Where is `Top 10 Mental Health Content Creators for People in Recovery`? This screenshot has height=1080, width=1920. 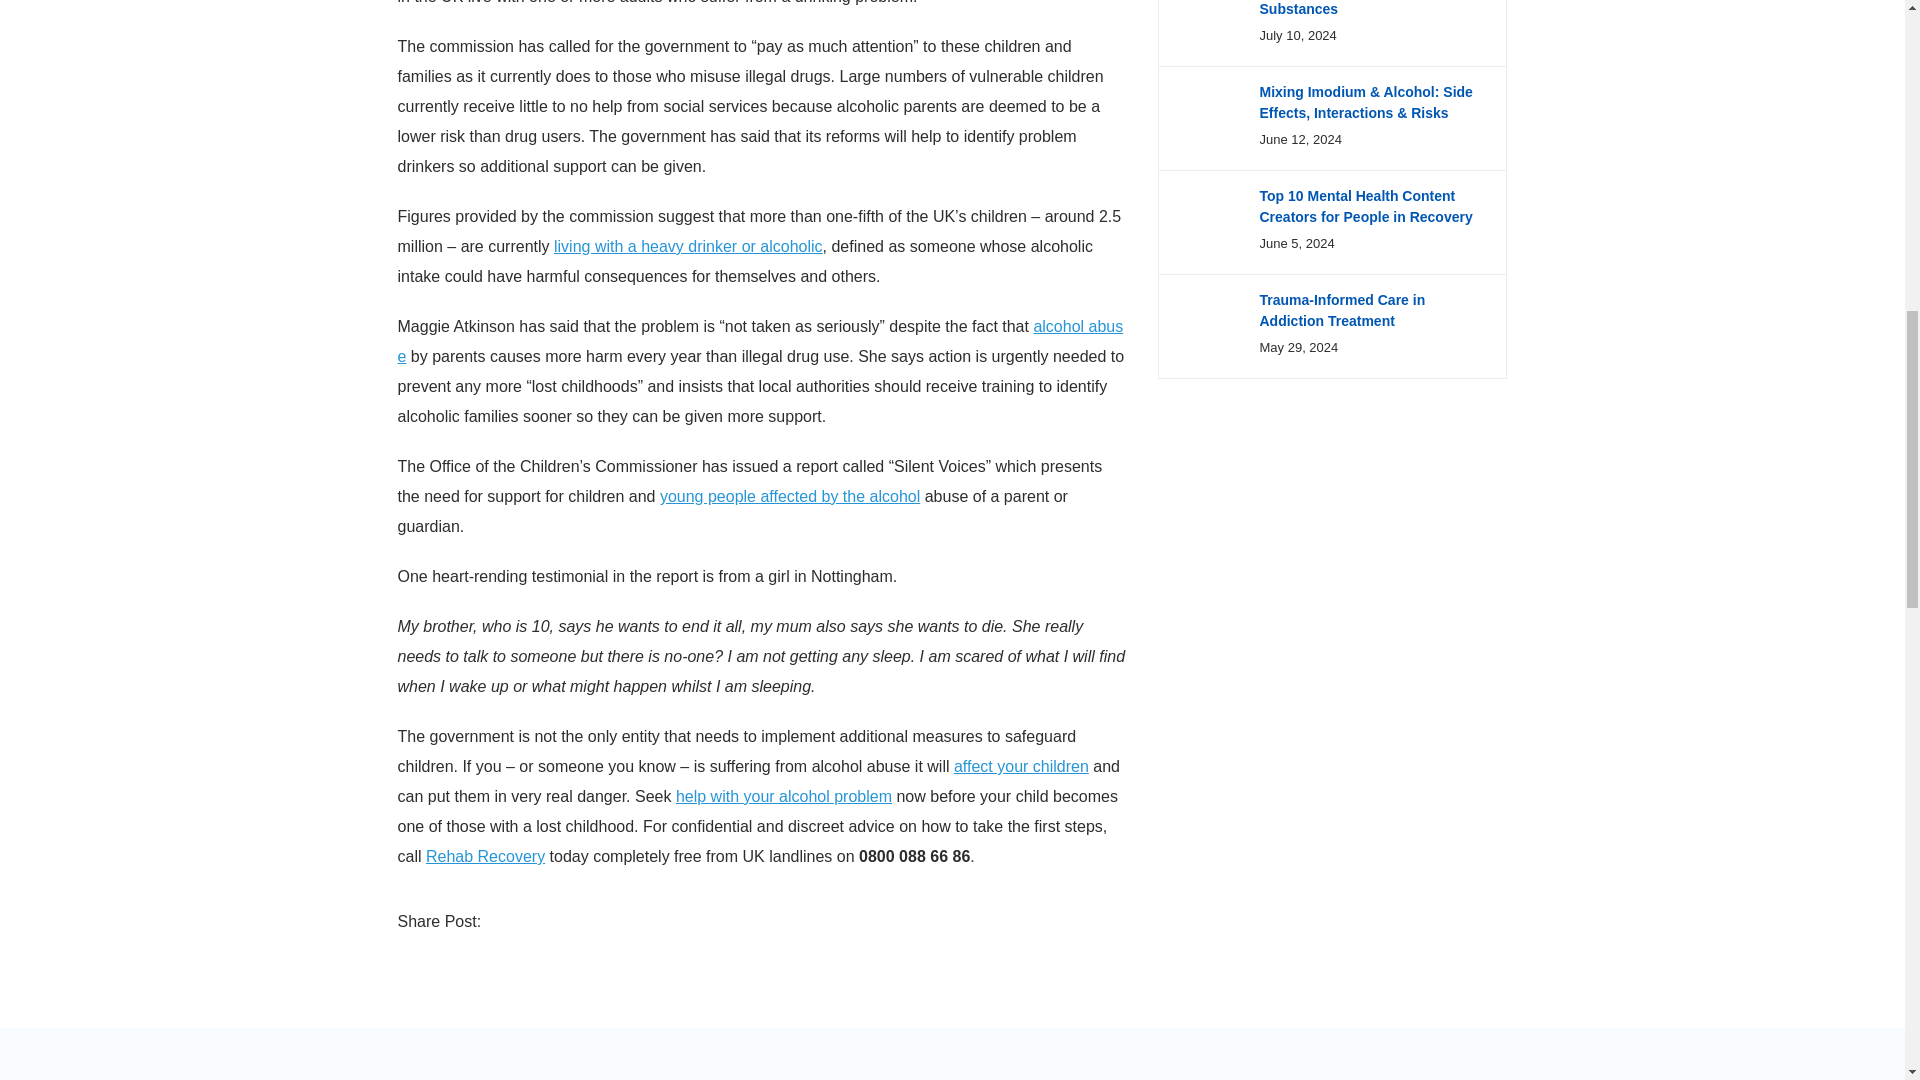
Top 10 Mental Health Content Creators for People in Recovery is located at coordinates (1366, 206).